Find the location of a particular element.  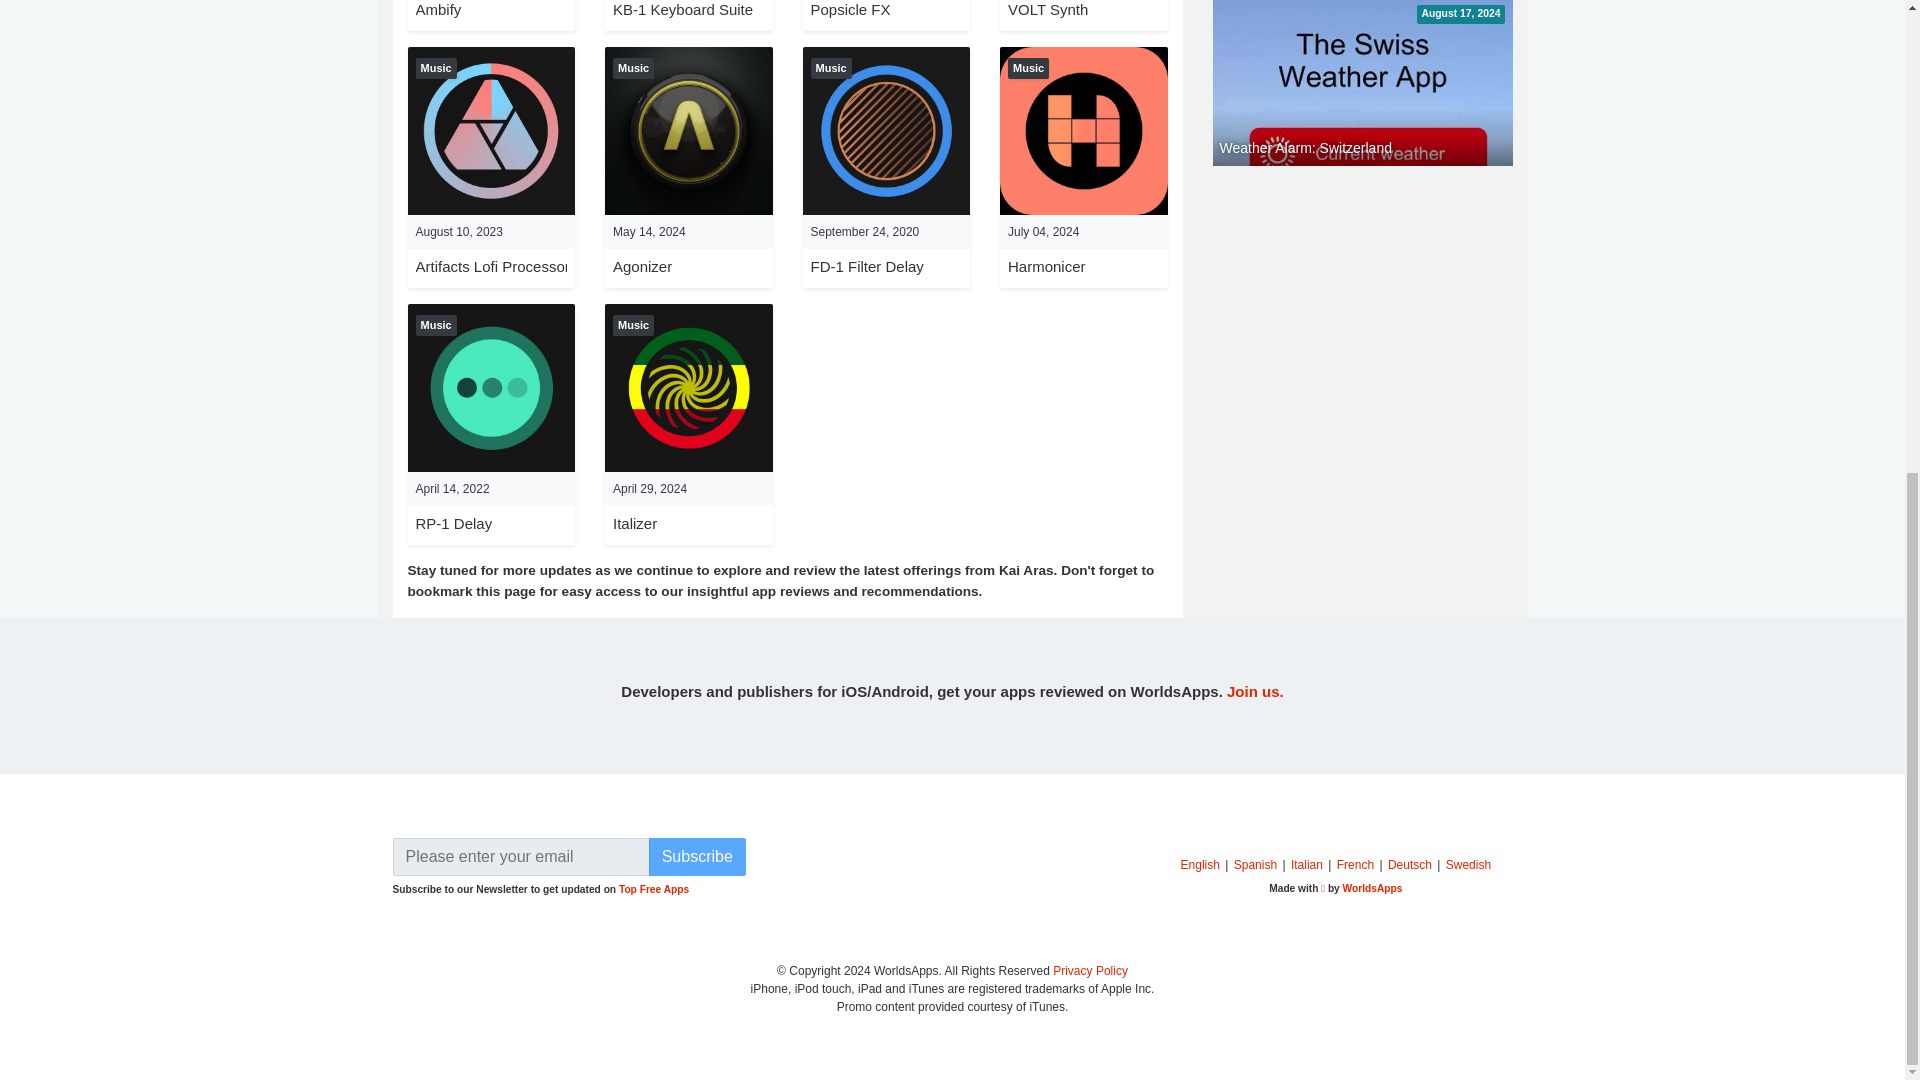

Artifacts Lofi Processor is located at coordinates (493, 266).